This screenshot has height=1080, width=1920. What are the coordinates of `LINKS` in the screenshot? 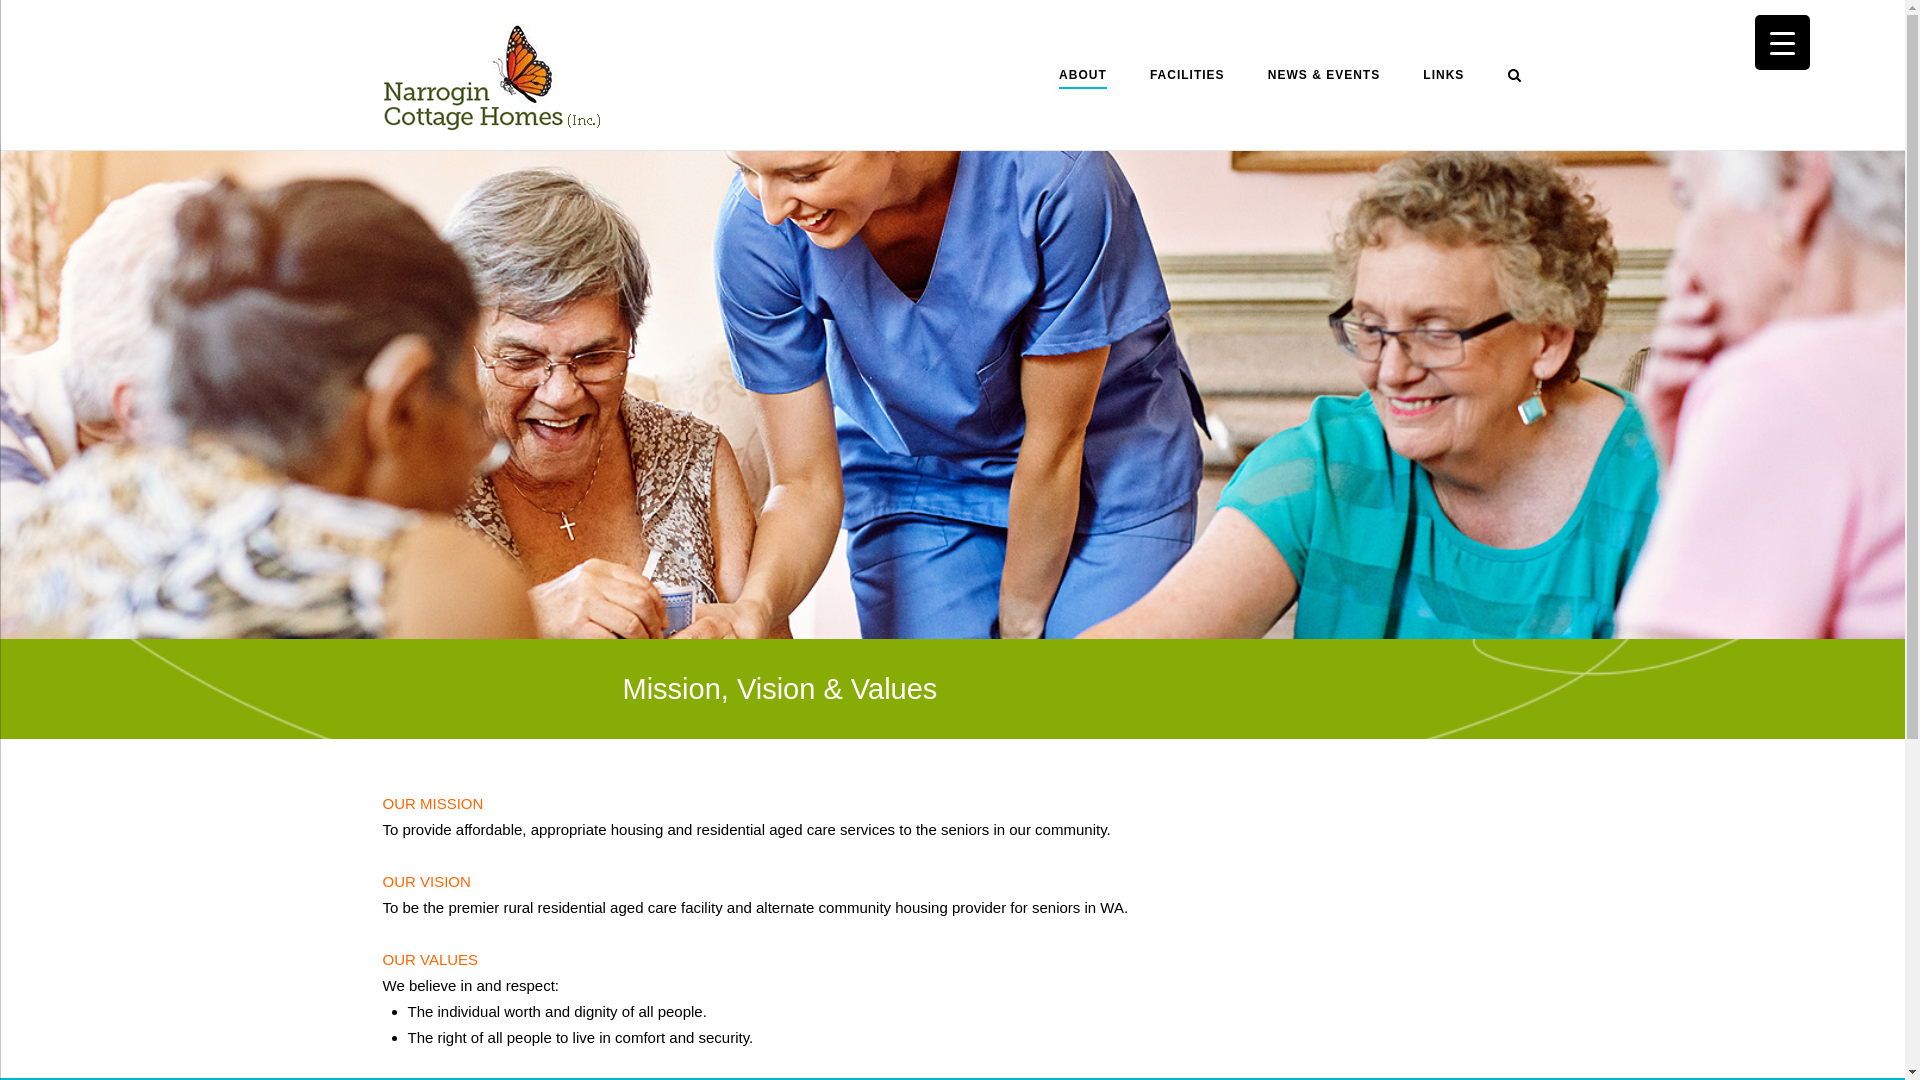 It's located at (1444, 78).